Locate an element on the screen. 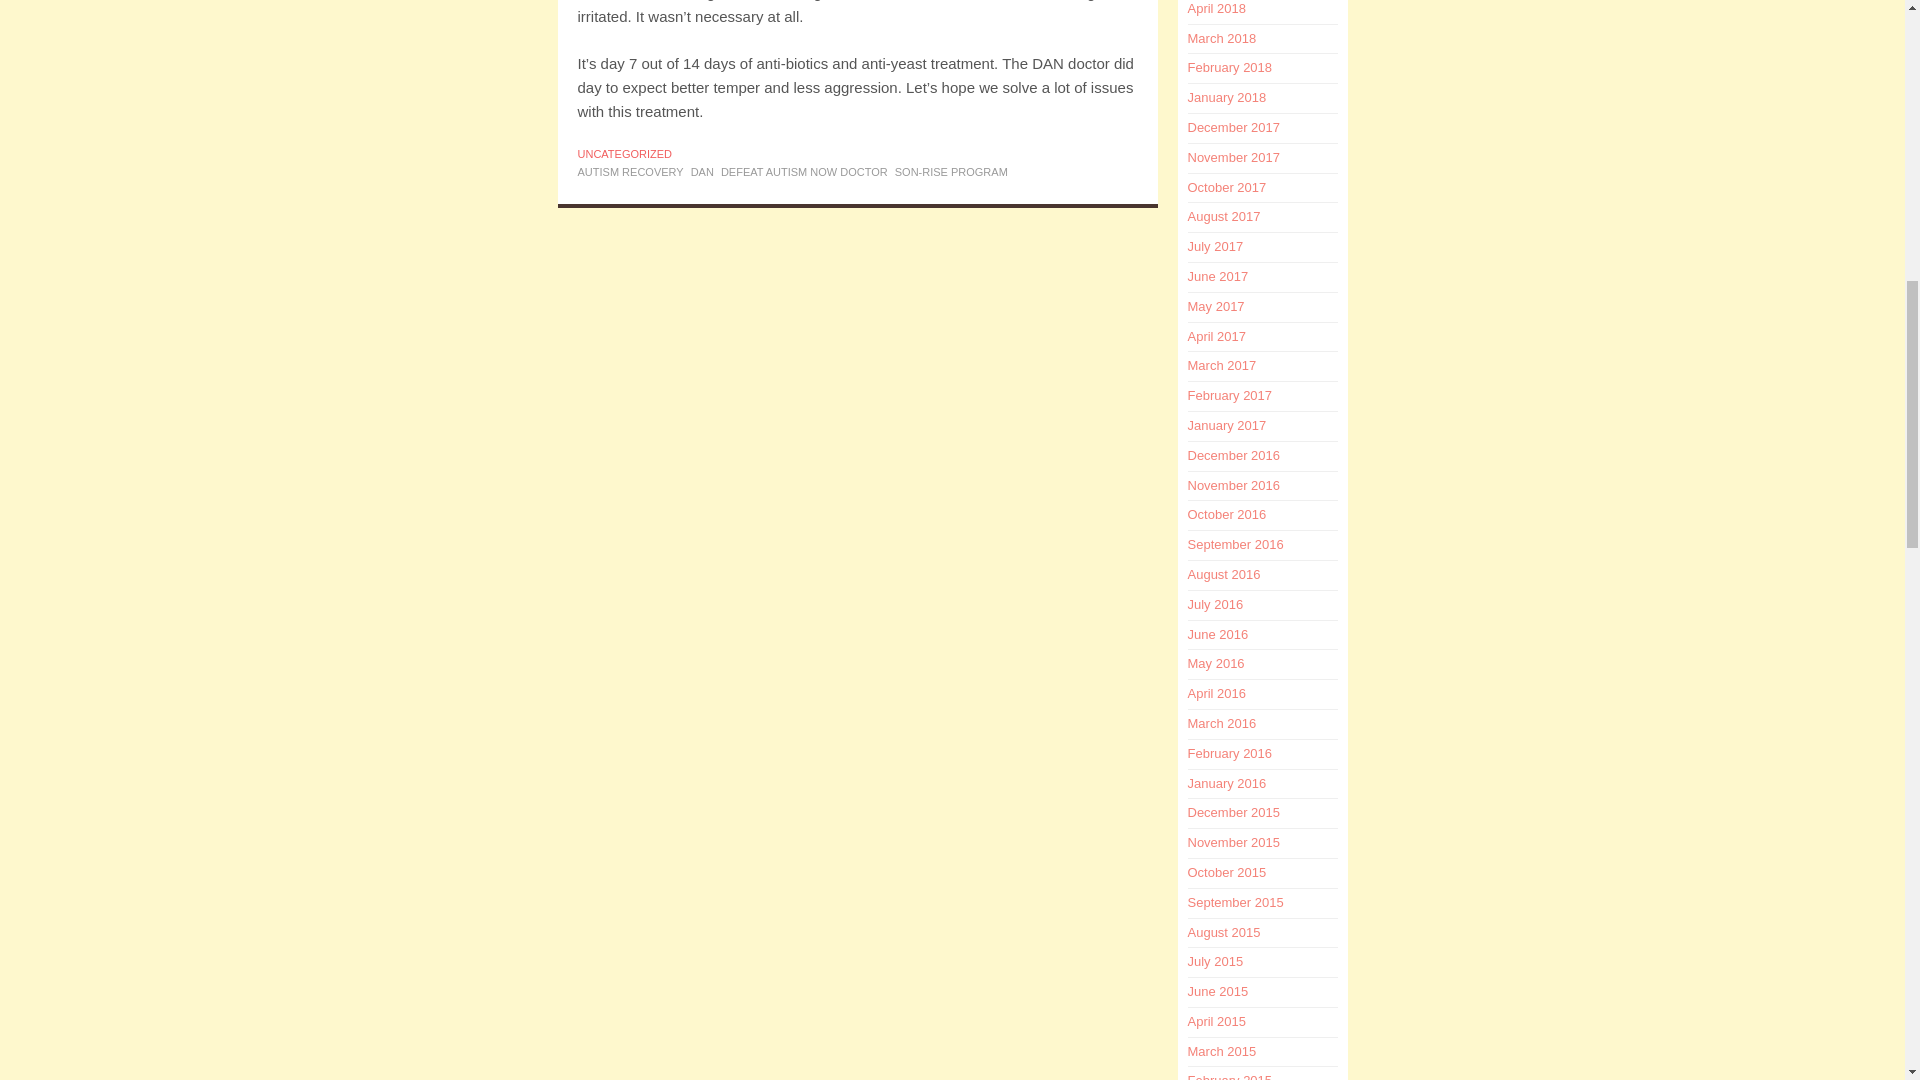  October 2017 is located at coordinates (1228, 188).